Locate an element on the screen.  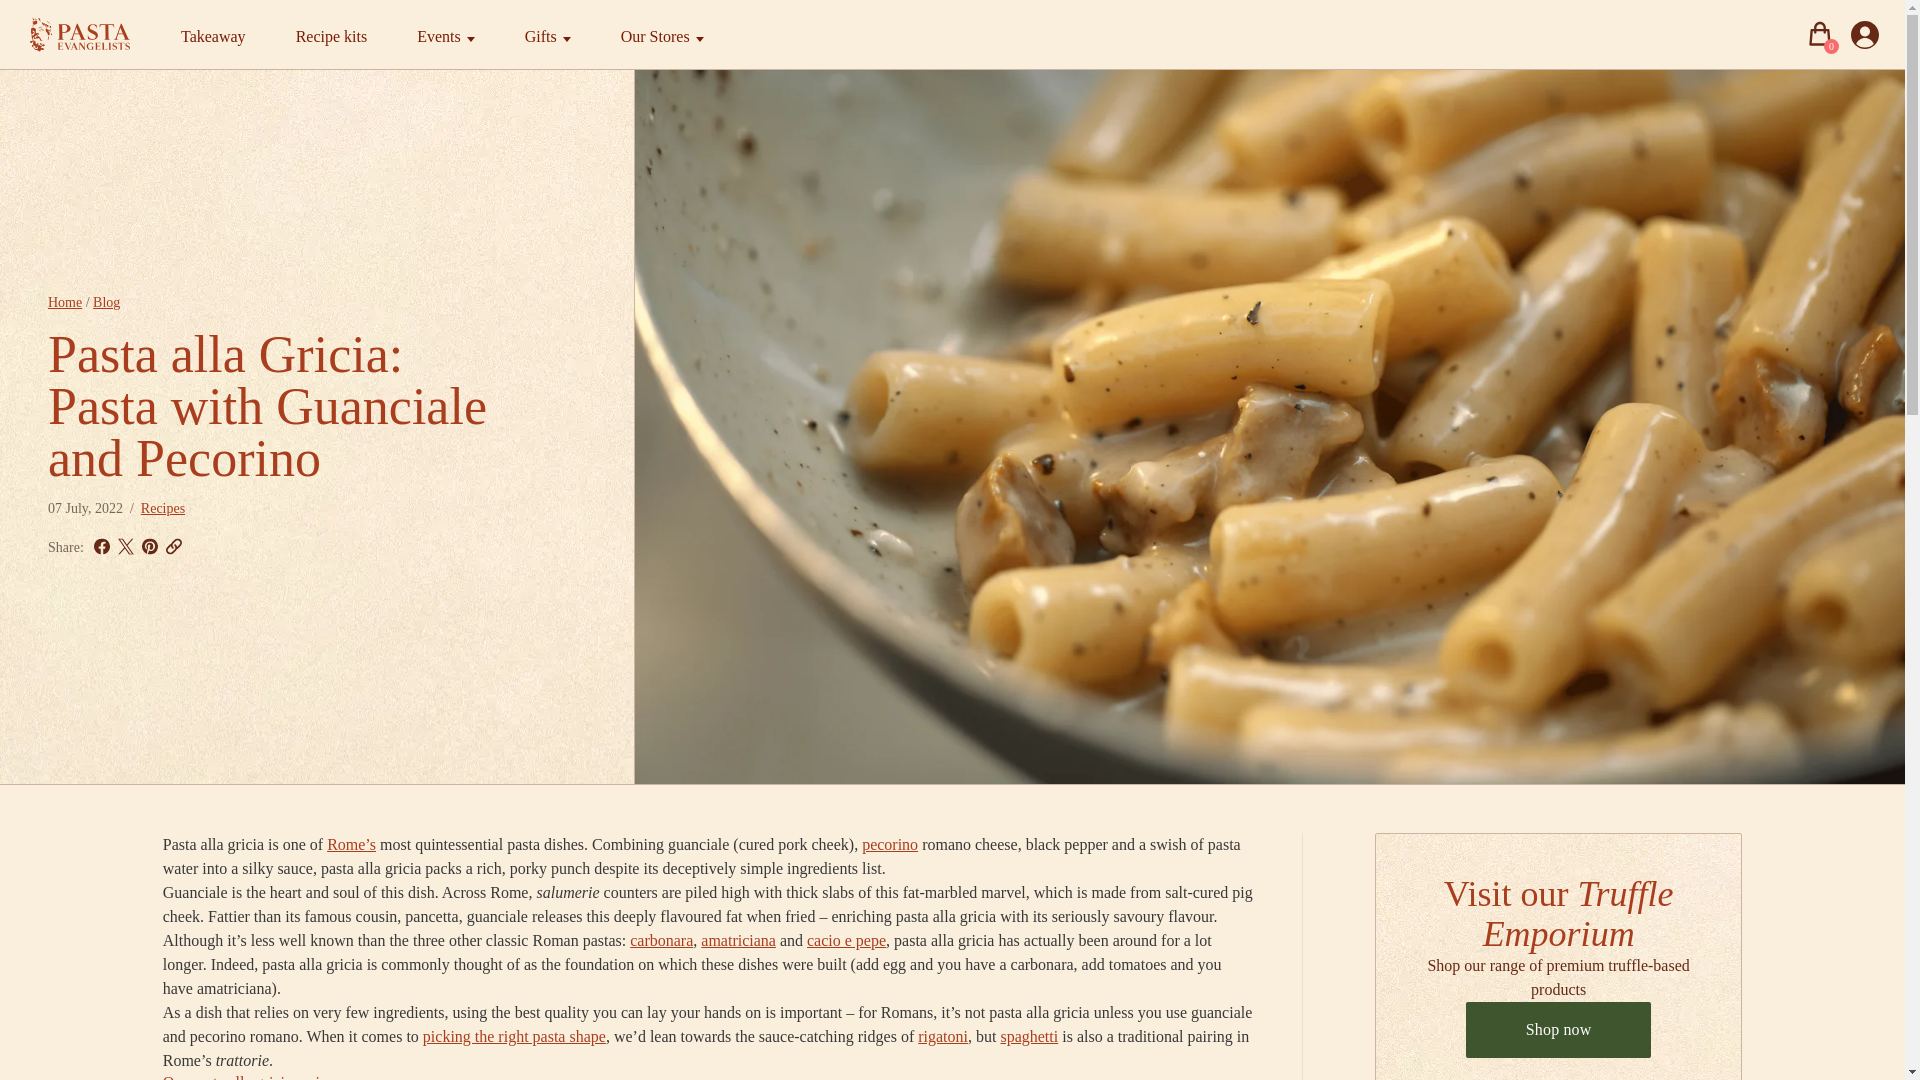
Rome food guide is located at coordinates (351, 844).